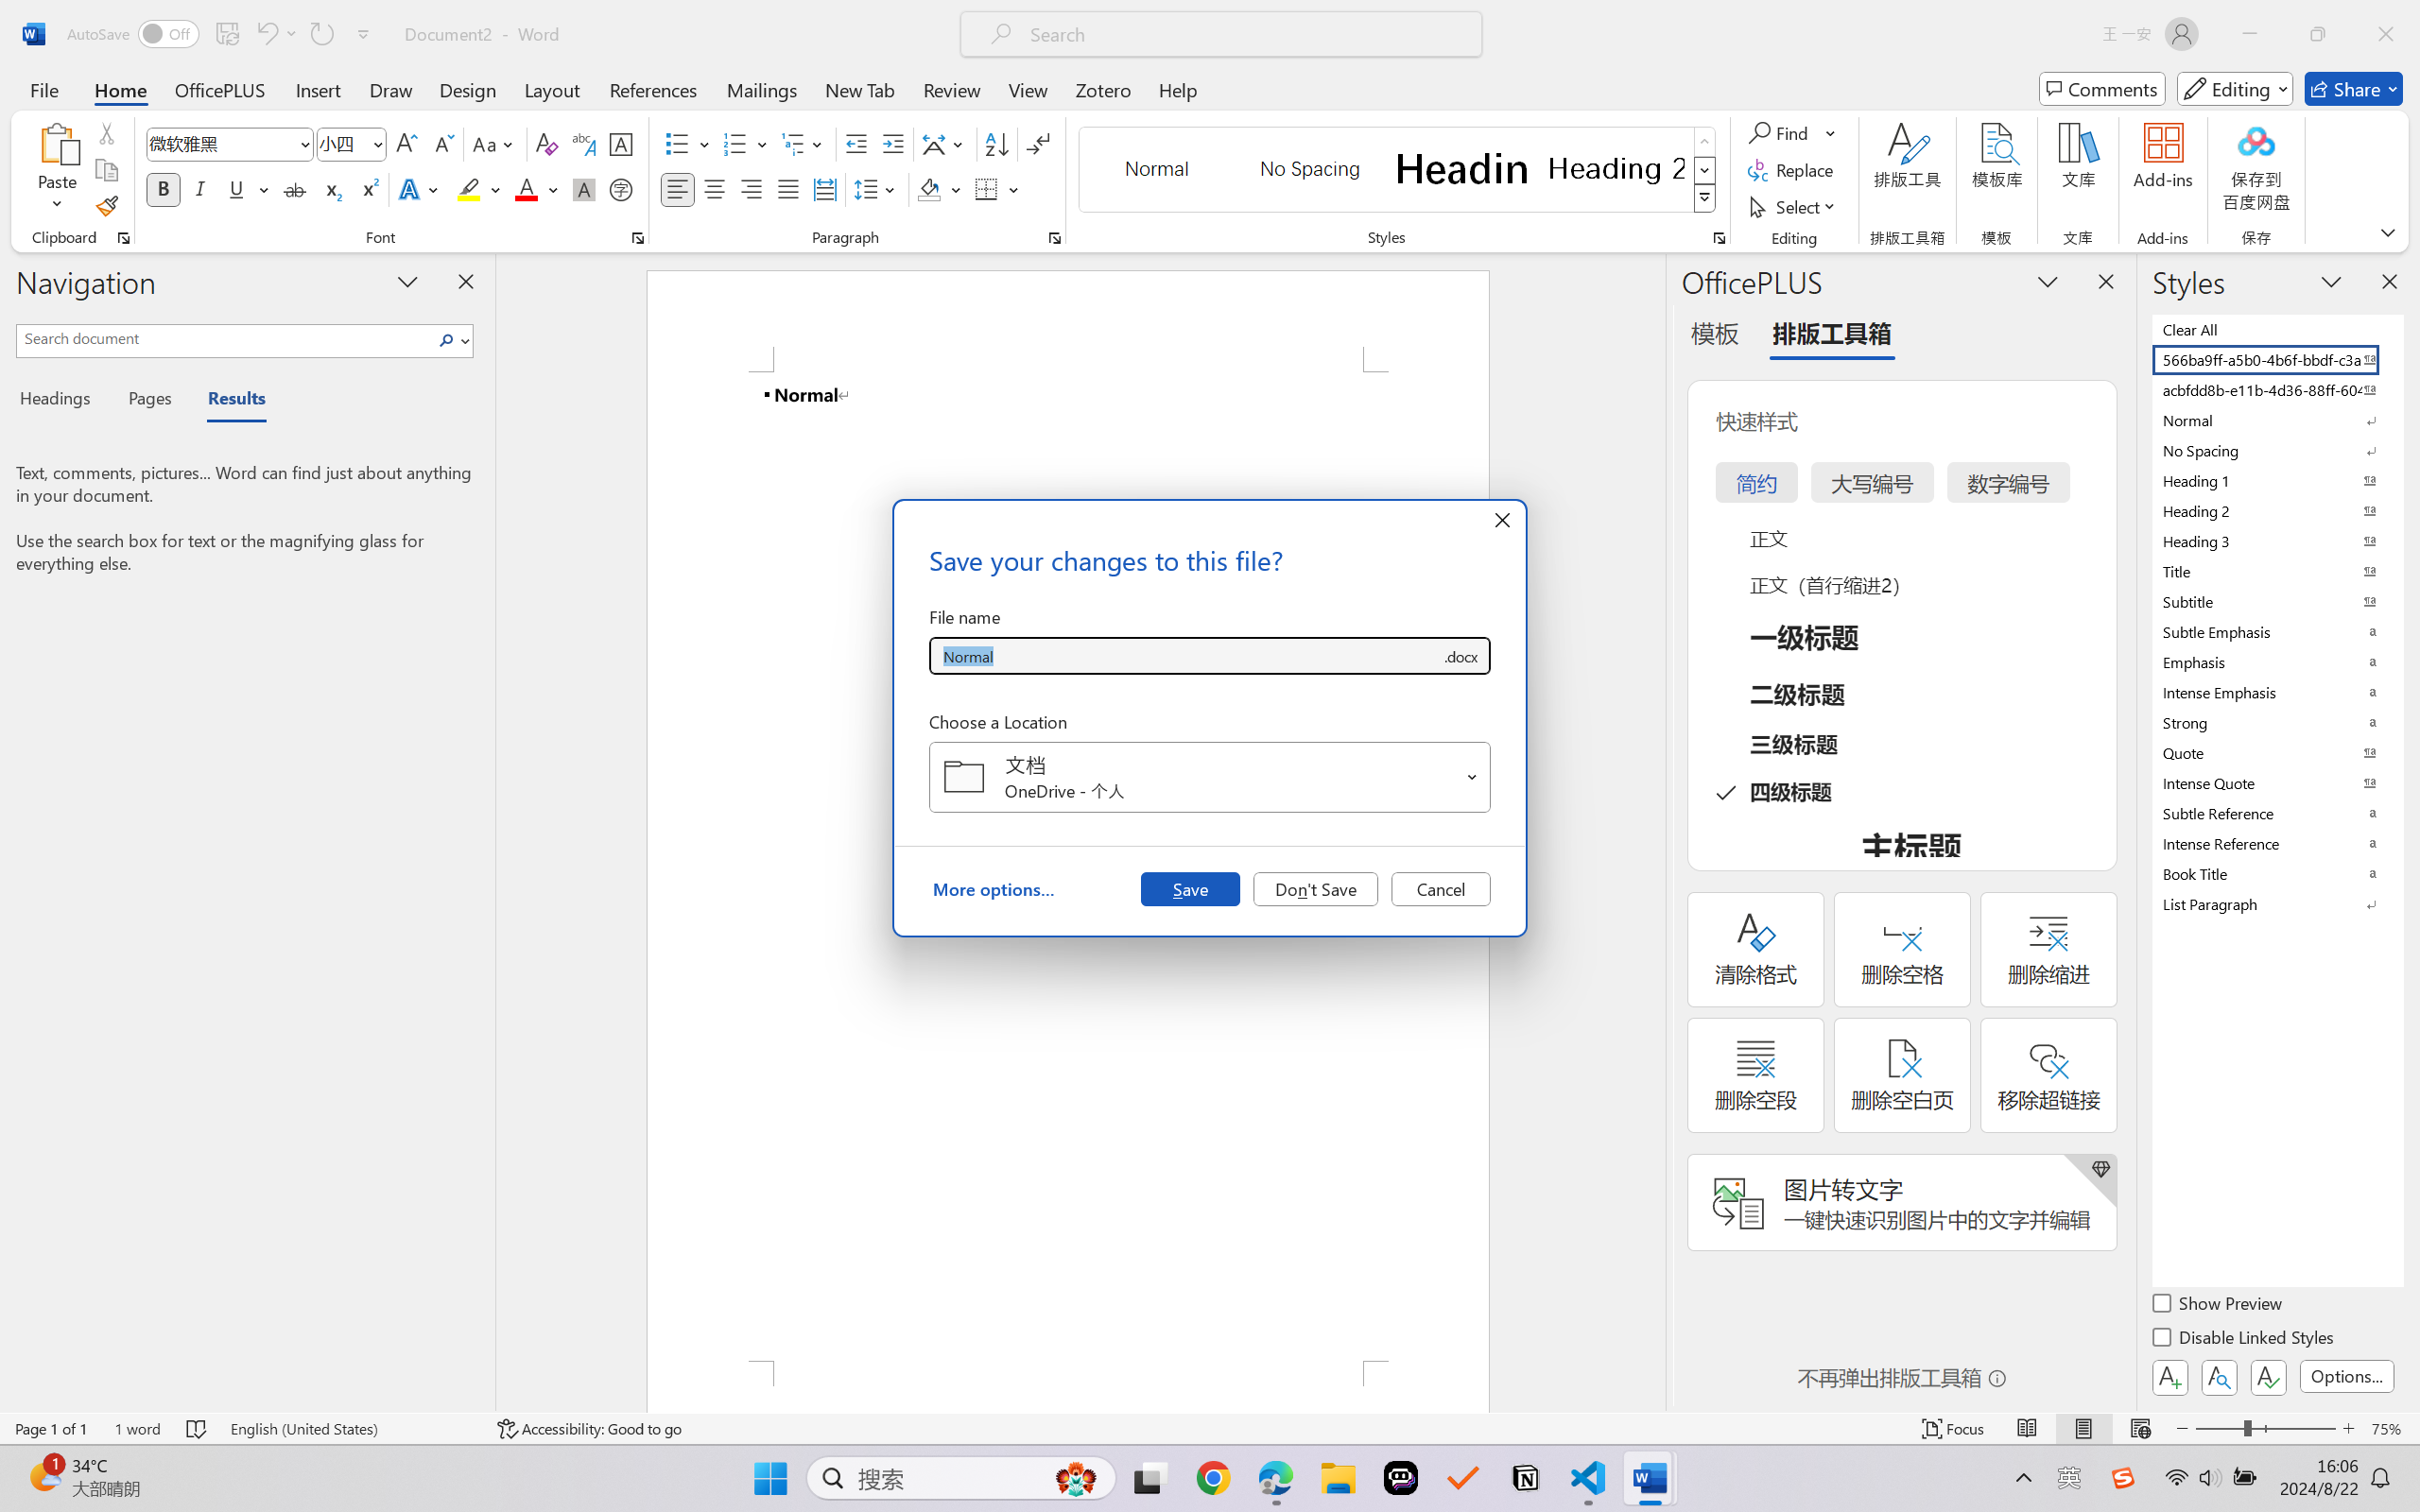 This screenshot has height=1512, width=2420. I want to click on Numbering, so click(735, 144).